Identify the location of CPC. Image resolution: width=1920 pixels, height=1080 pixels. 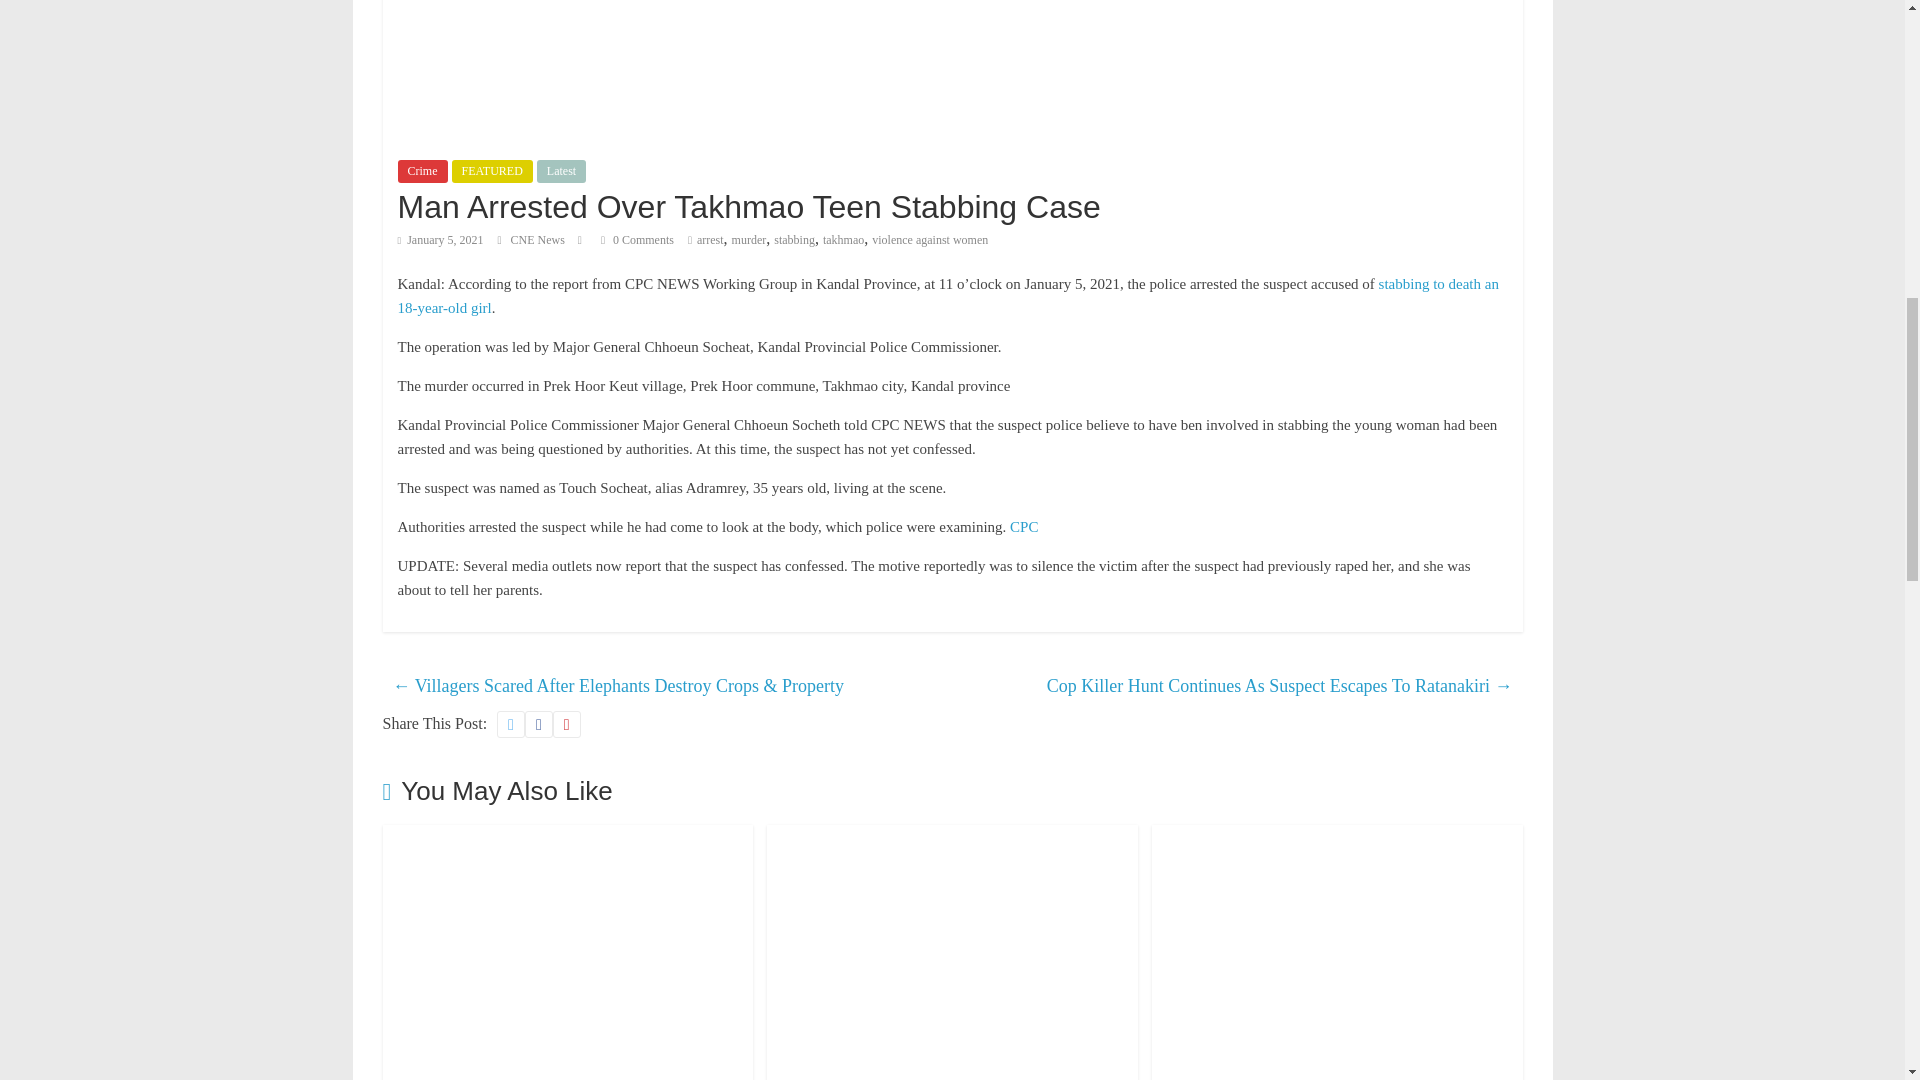
(1024, 526).